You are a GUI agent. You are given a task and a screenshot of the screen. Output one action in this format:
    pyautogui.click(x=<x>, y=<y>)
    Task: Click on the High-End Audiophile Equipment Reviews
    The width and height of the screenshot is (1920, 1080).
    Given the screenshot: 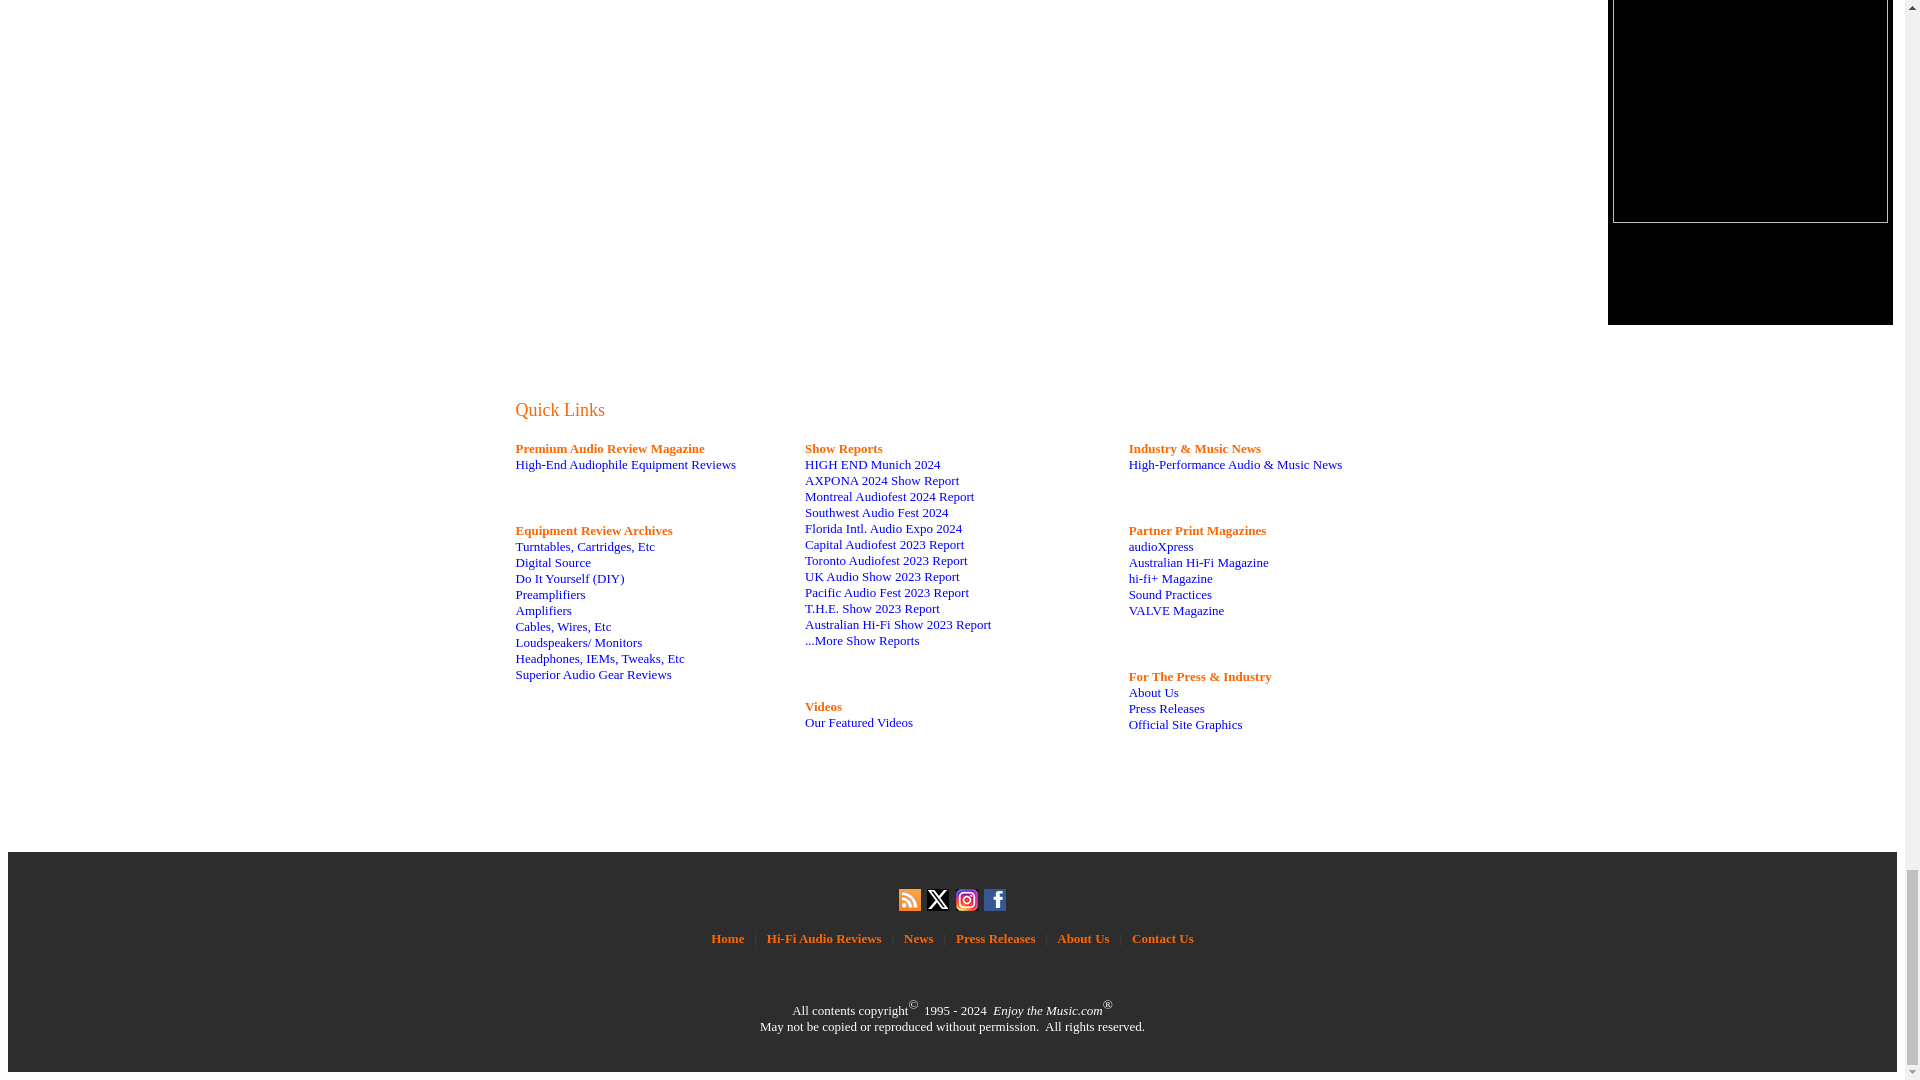 What is the action you would take?
    pyautogui.click(x=626, y=464)
    